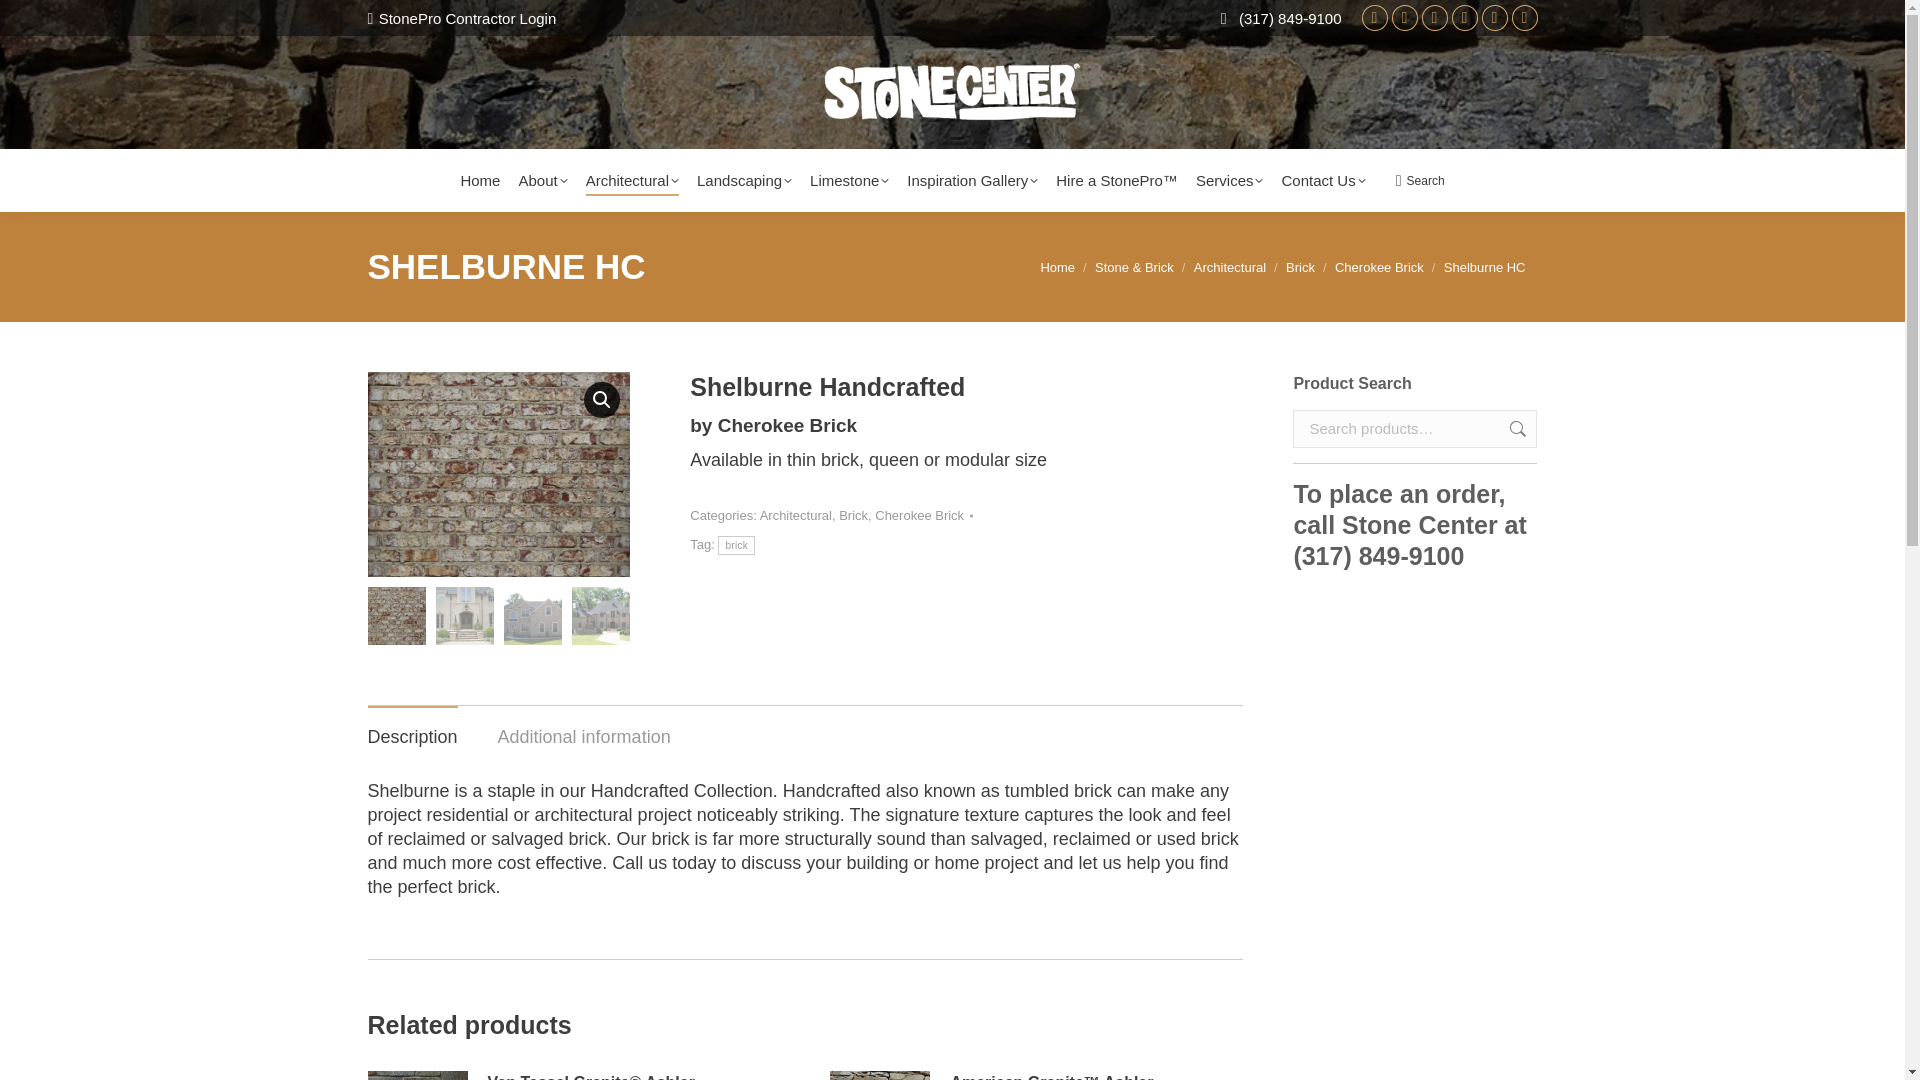  I want to click on Limestone, so click(849, 180).